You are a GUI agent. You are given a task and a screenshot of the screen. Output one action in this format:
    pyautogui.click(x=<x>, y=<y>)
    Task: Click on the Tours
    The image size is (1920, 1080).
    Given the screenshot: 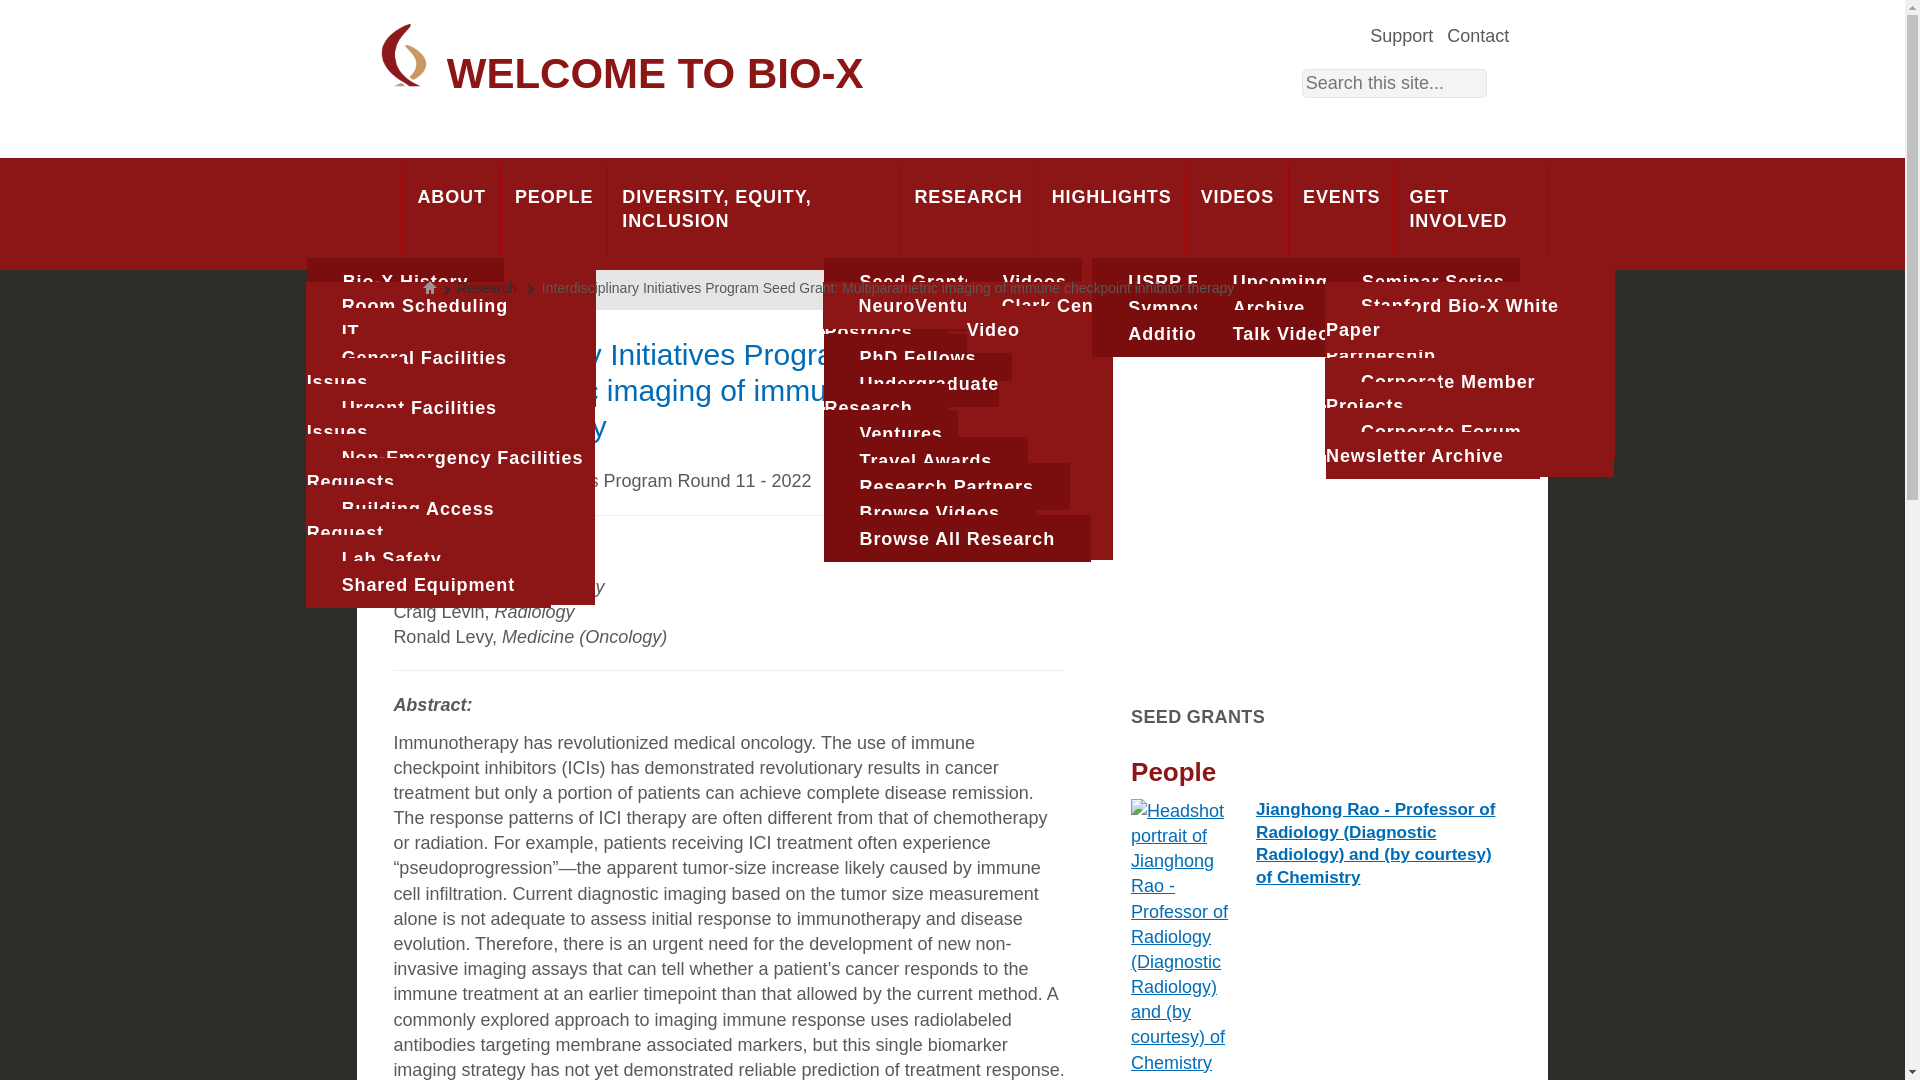 What is the action you would take?
    pyautogui.click(x=368, y=331)
    